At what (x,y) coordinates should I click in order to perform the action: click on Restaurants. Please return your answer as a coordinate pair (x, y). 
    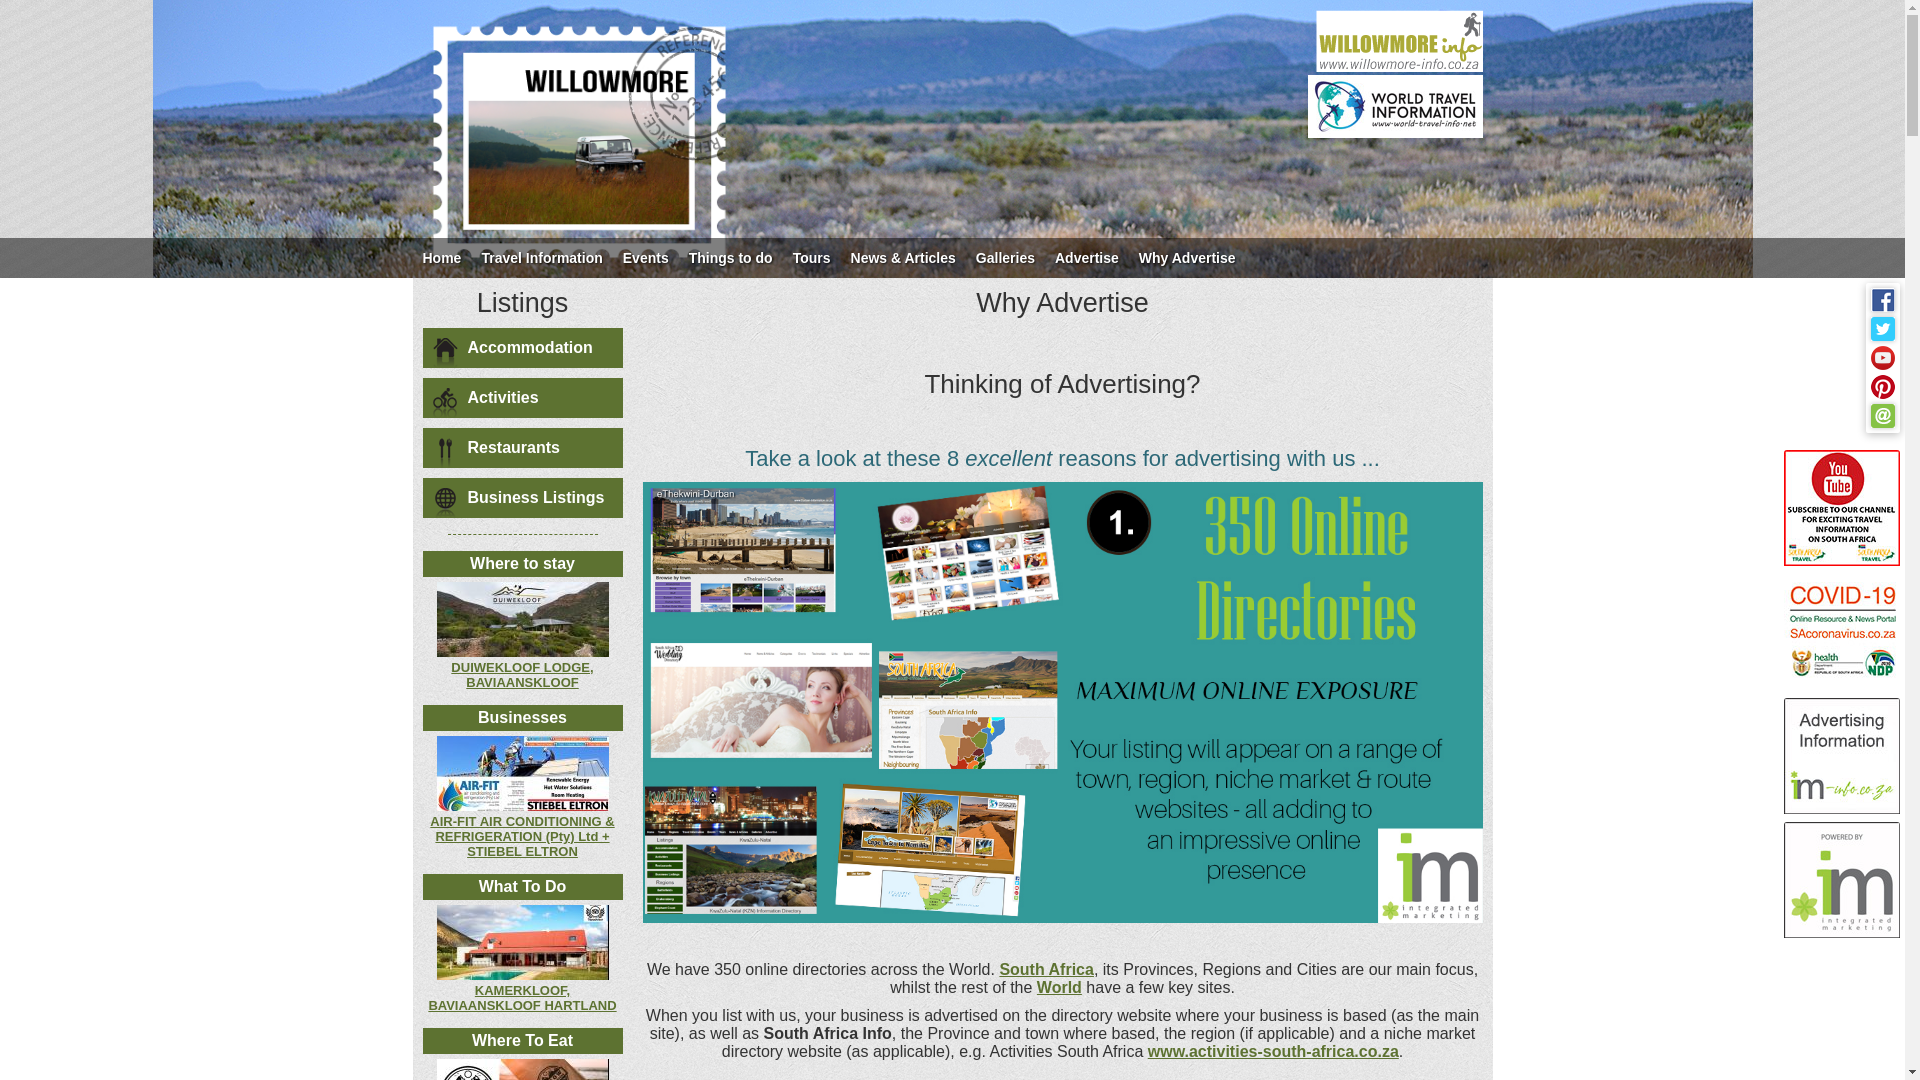
    Looking at the image, I should click on (522, 447).